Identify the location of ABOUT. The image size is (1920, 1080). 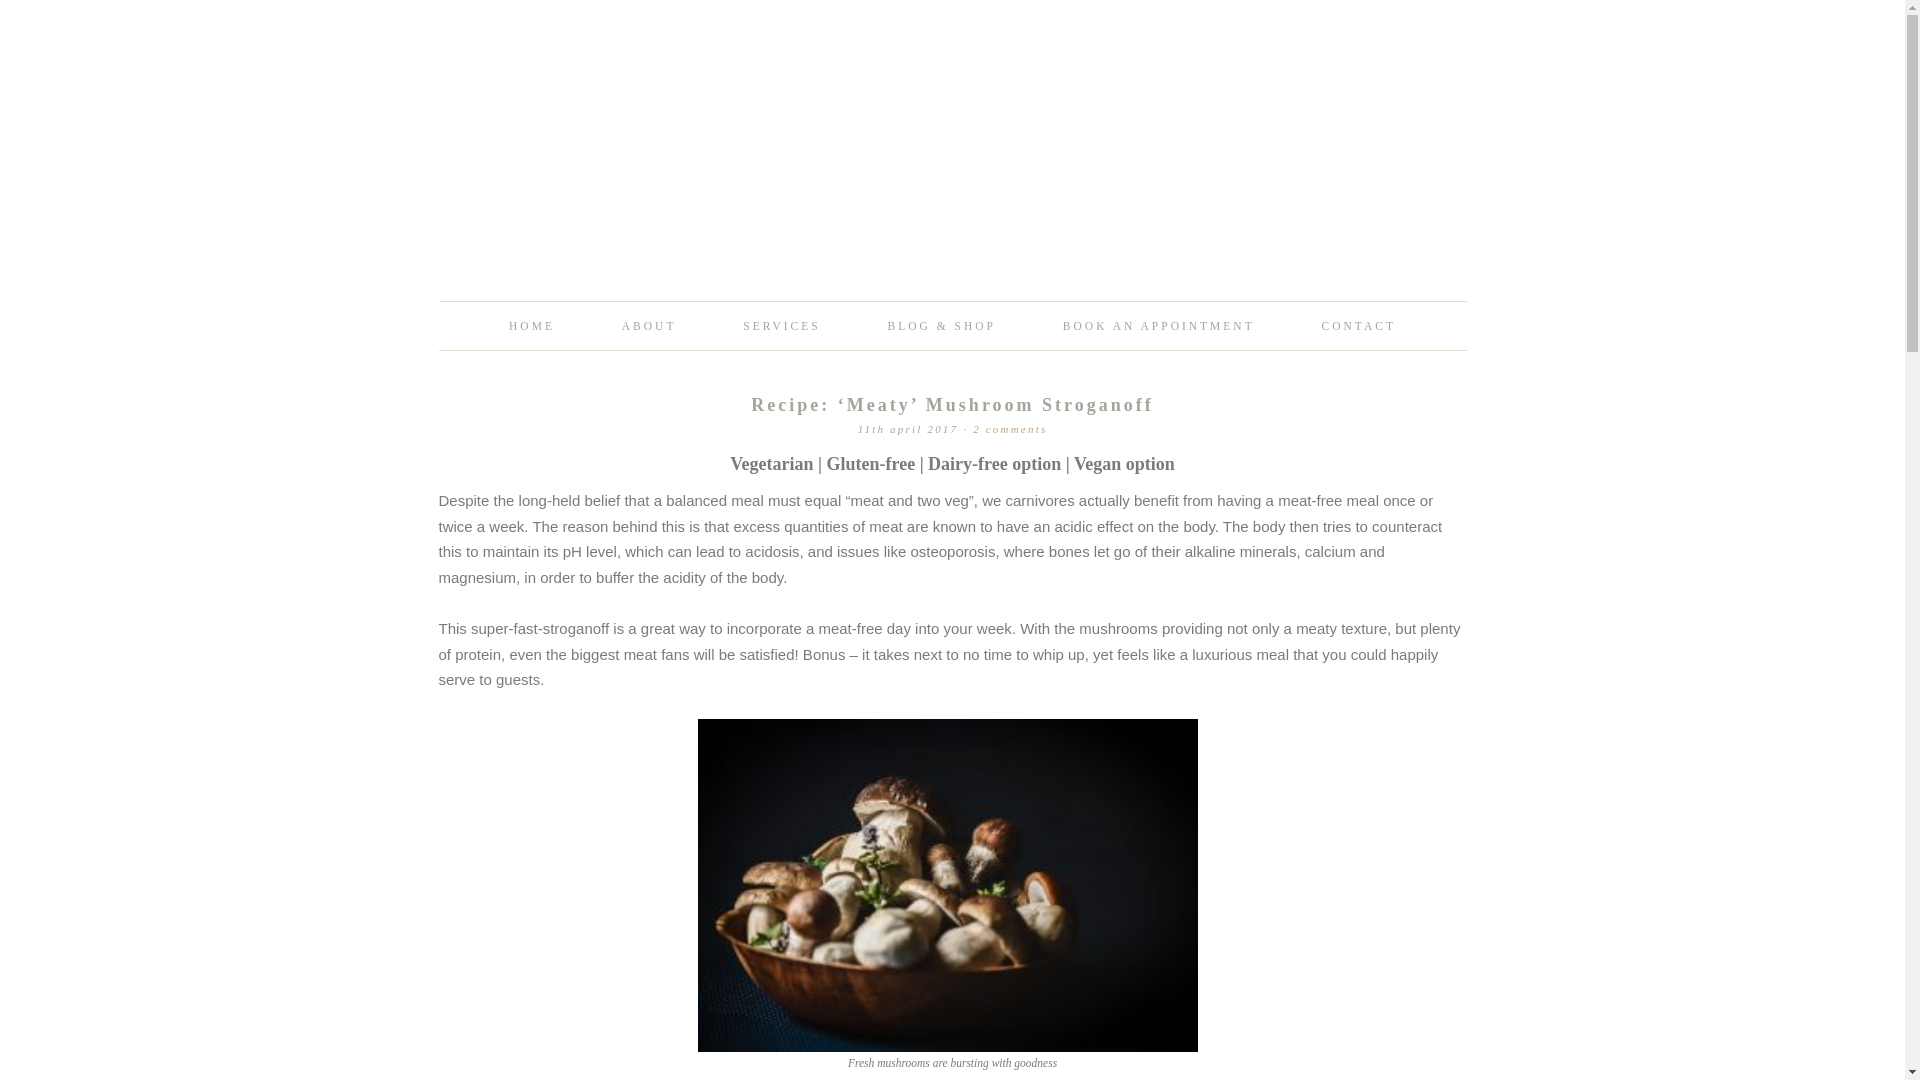
(648, 326).